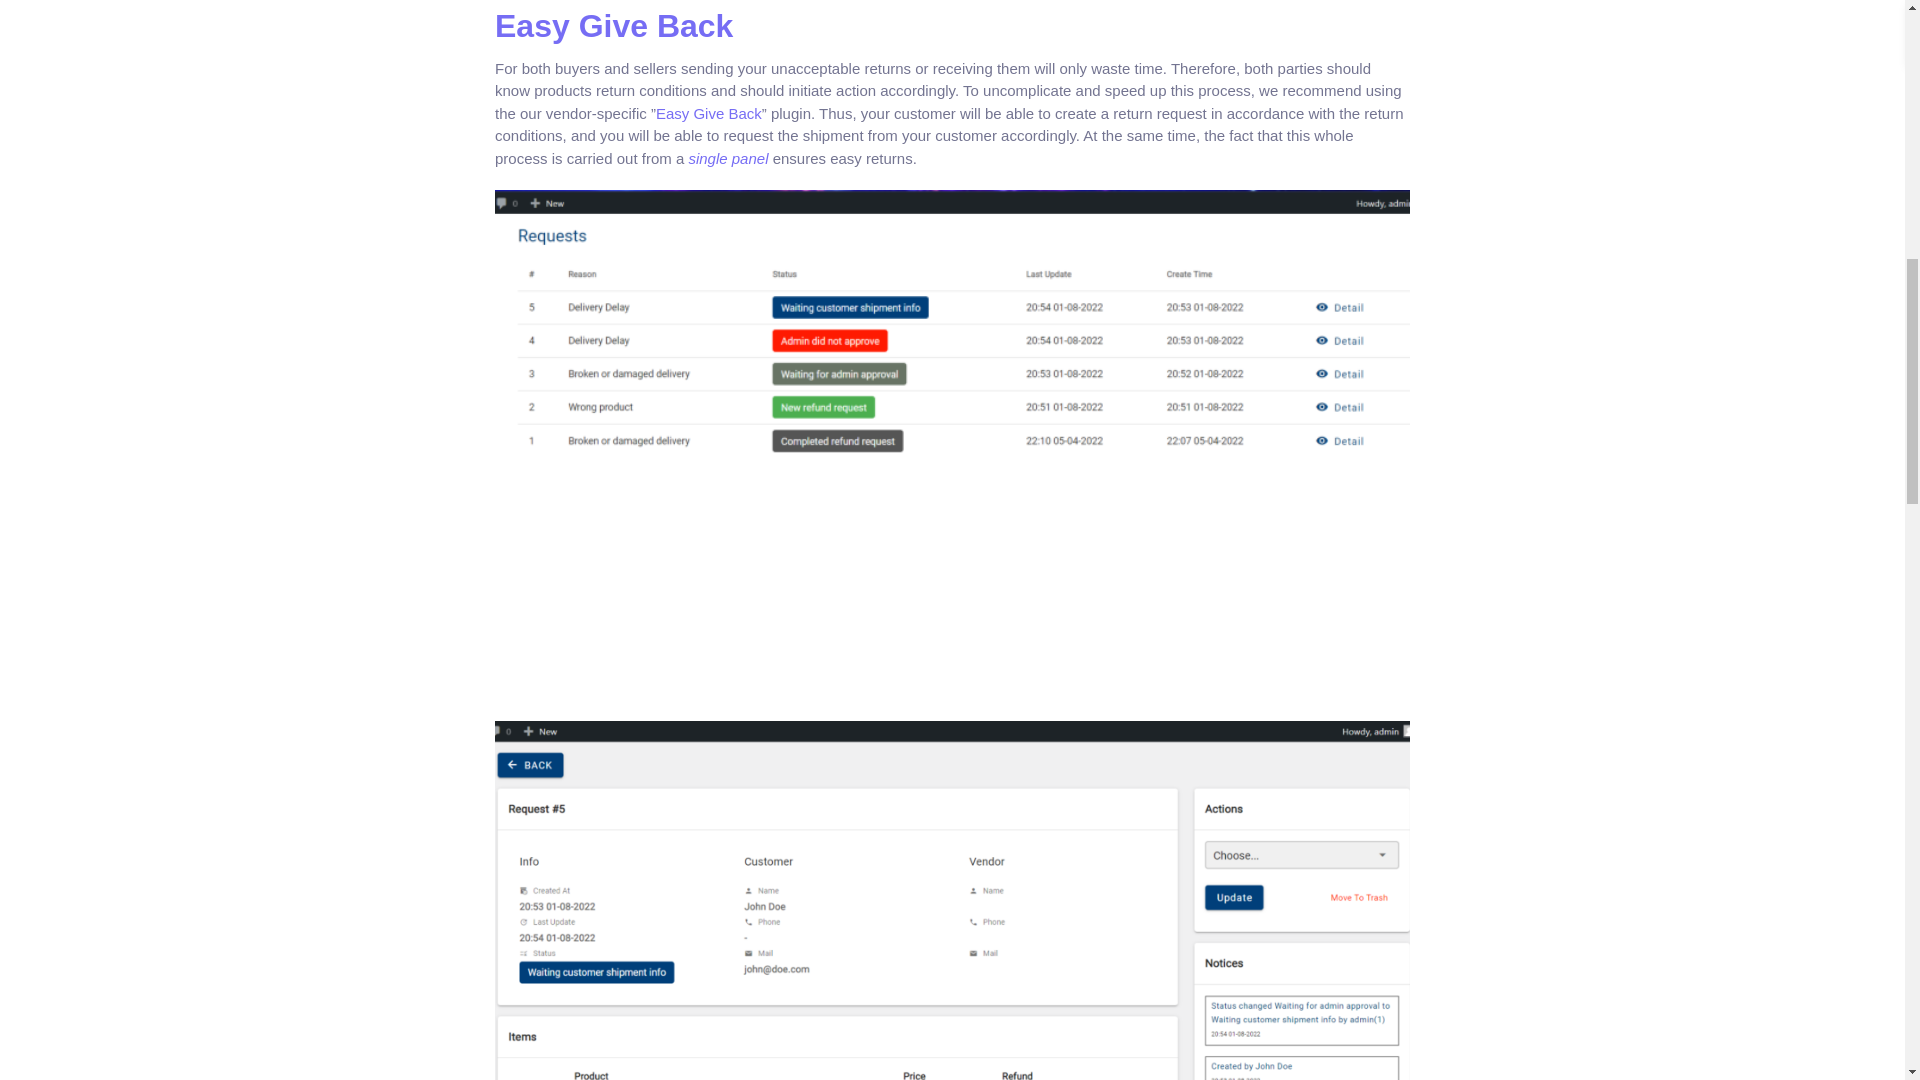  I want to click on single panel, so click(728, 158).